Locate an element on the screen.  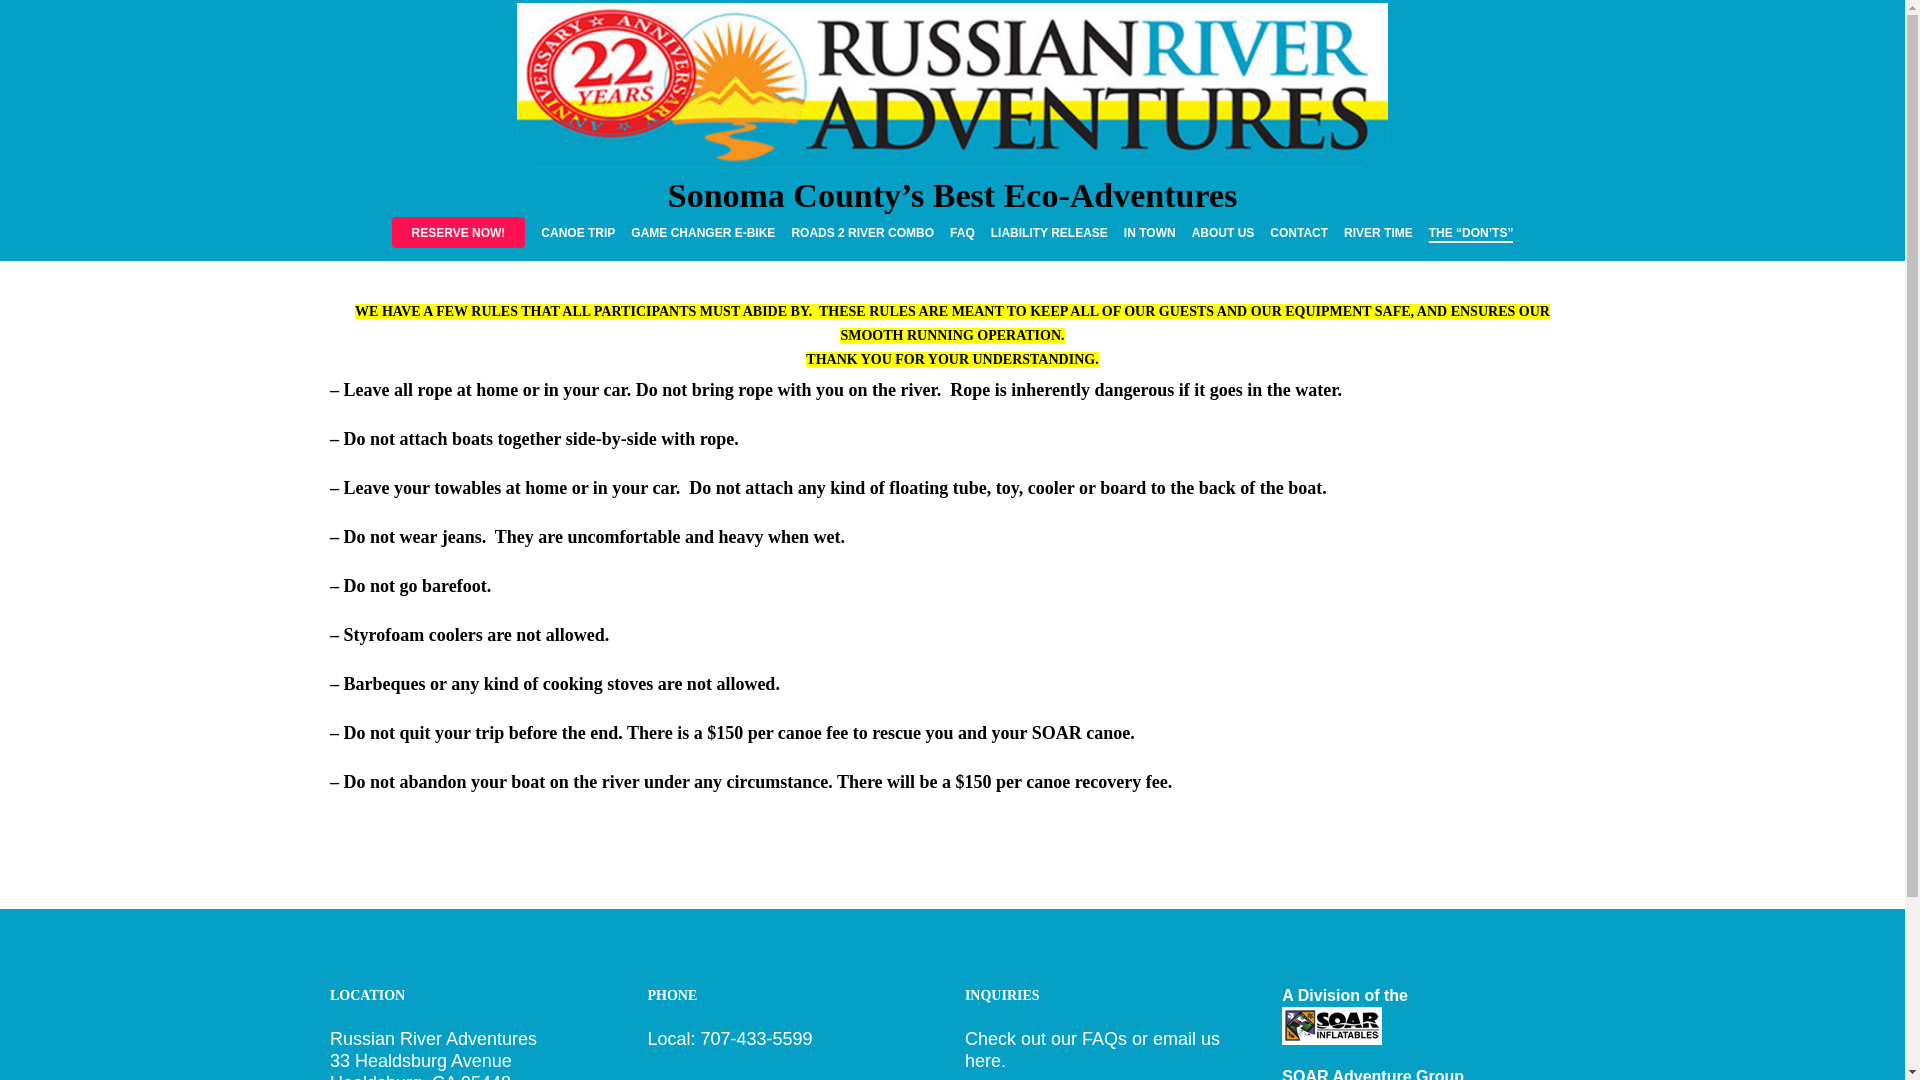
CONTACT is located at coordinates (1298, 232).